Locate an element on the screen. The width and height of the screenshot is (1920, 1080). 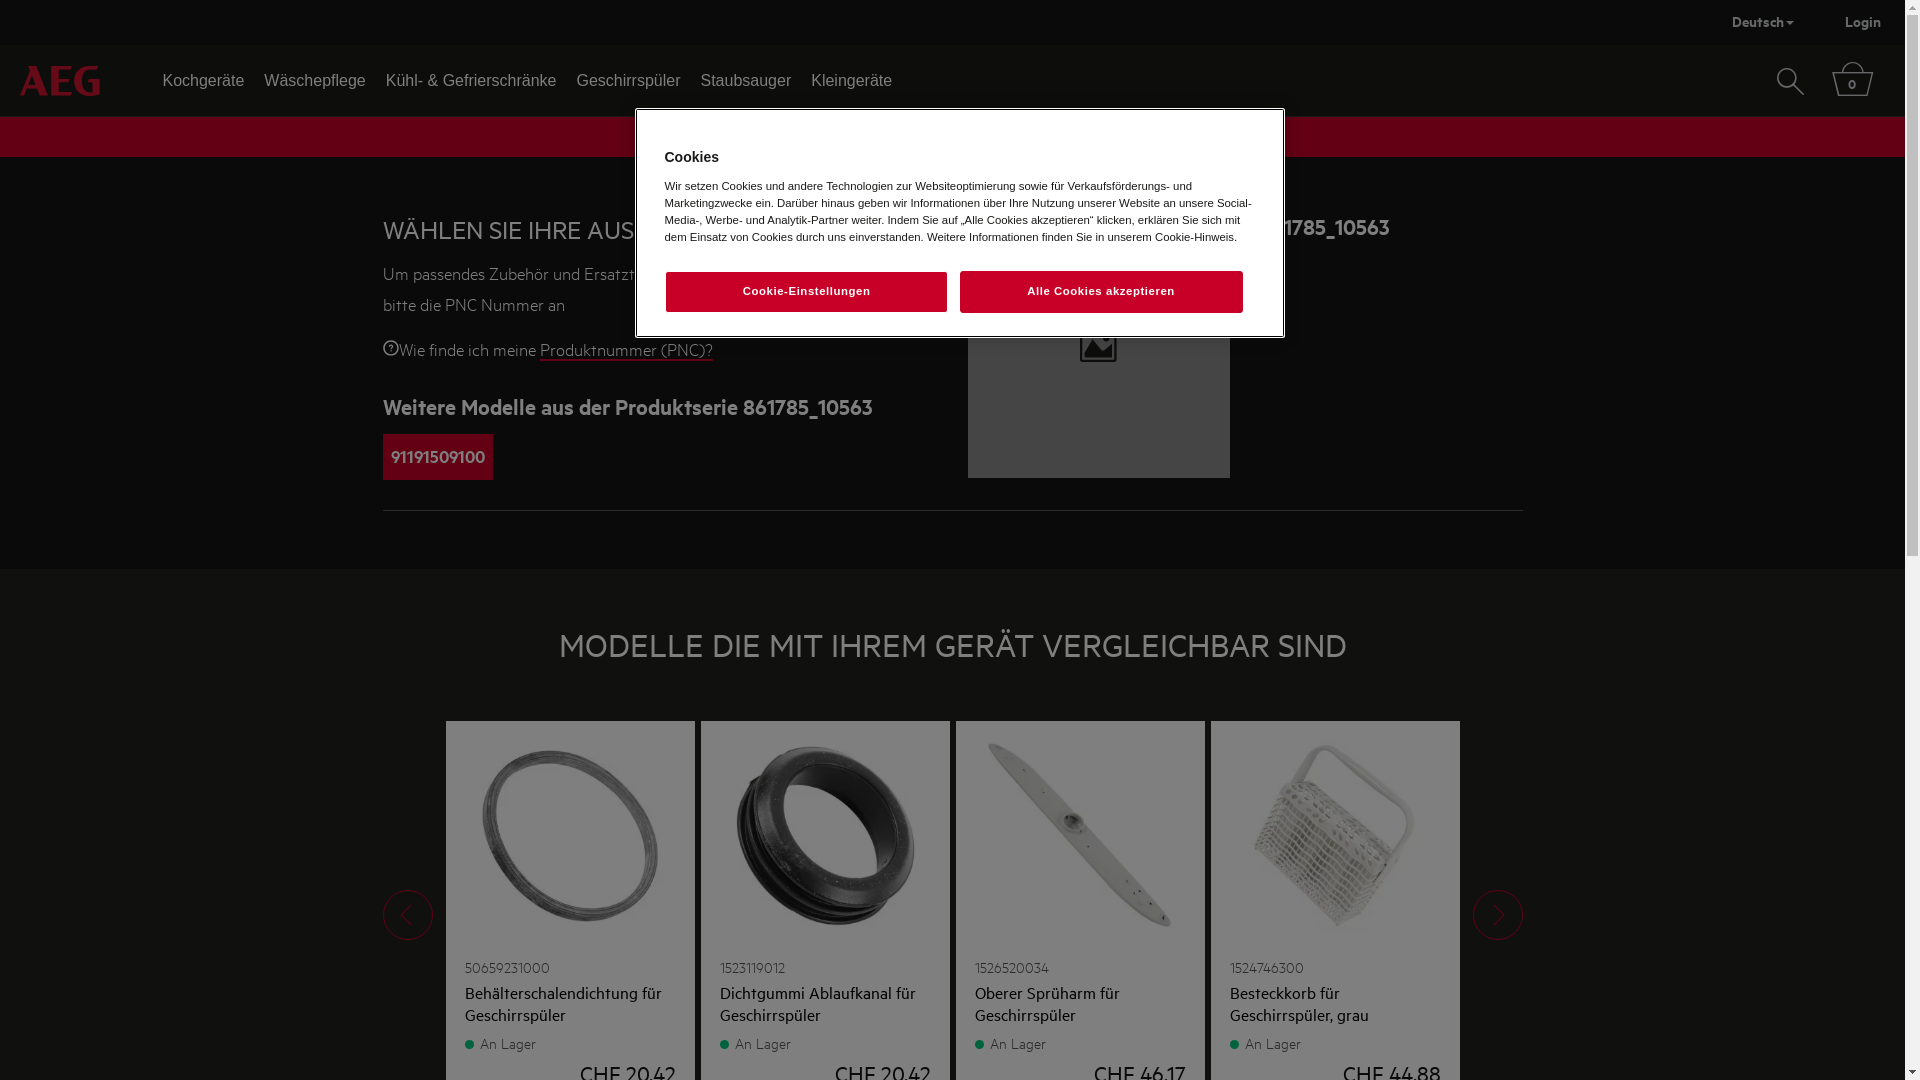
Cookie-Einstellungen is located at coordinates (806, 292).